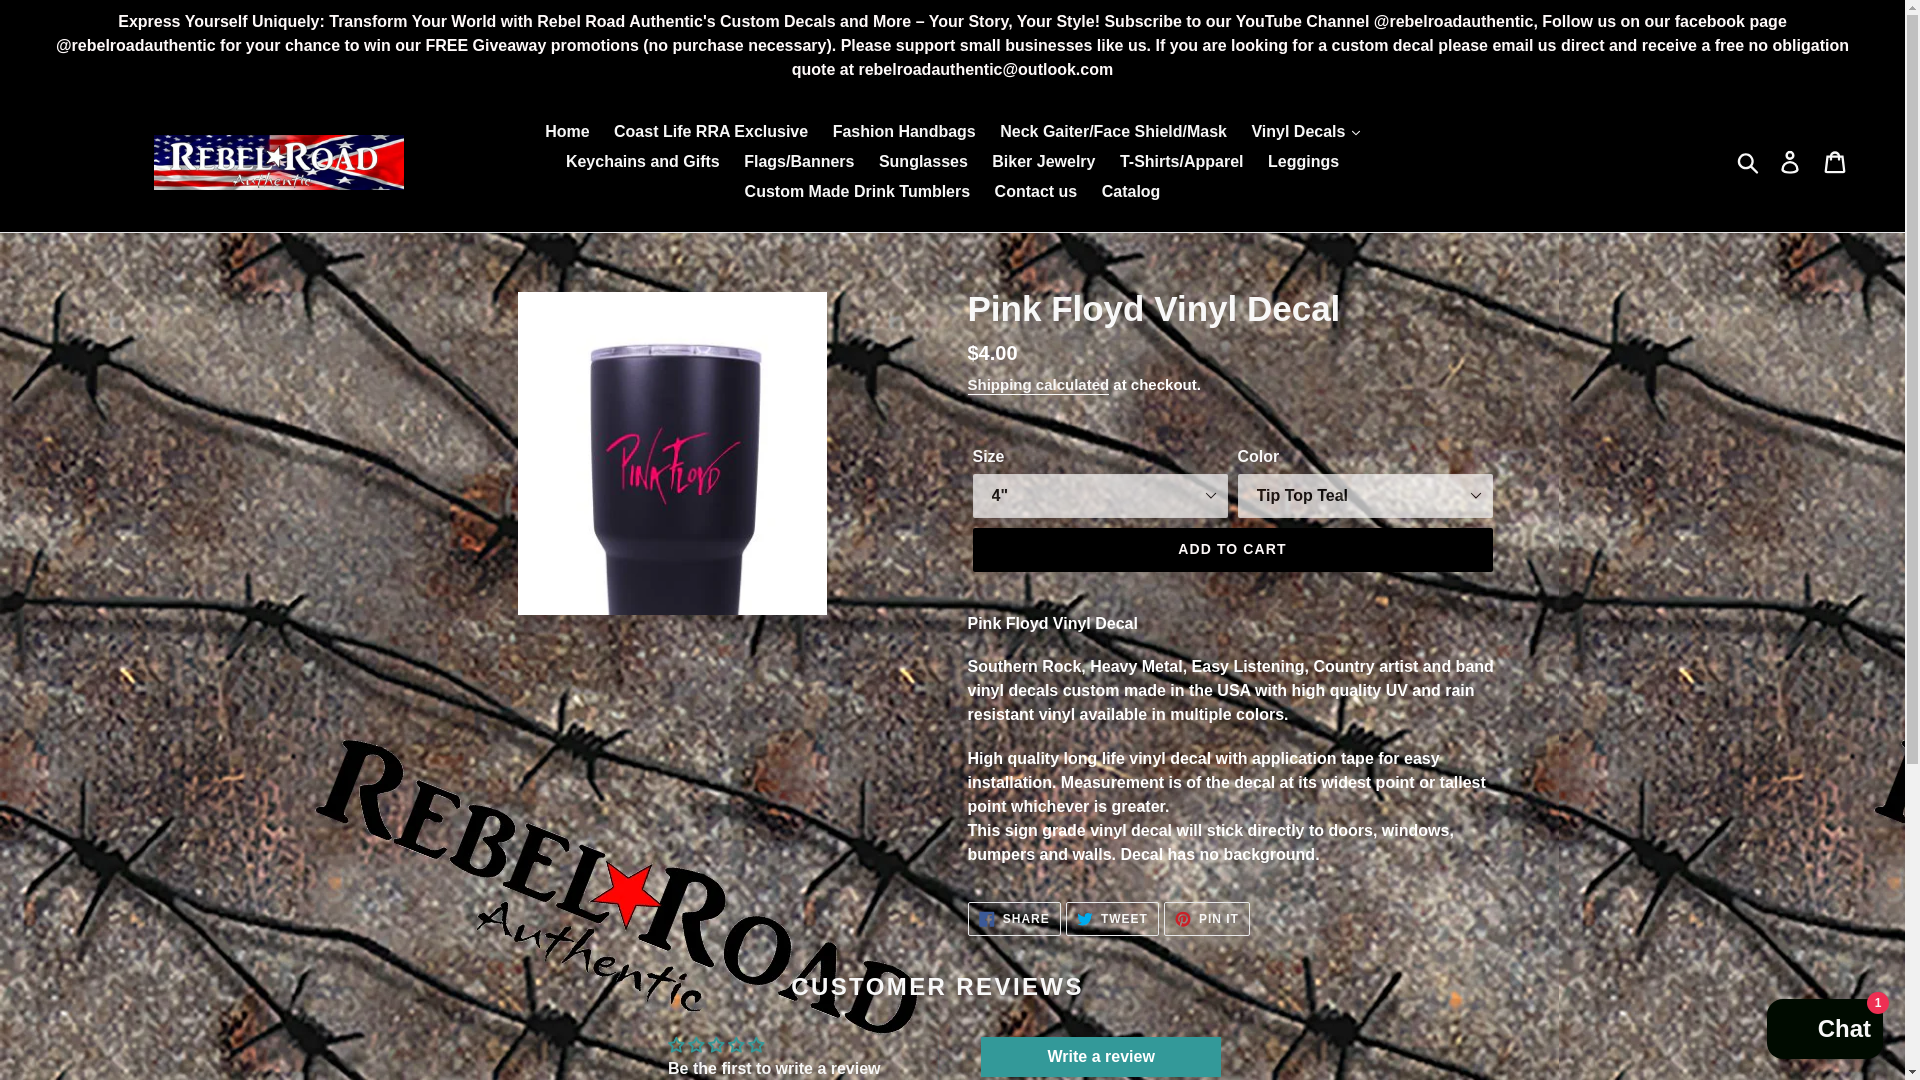 The height and width of the screenshot is (1080, 1920). What do you see at coordinates (710, 131) in the screenshot?
I see `Coast Life RRA Exclusive` at bounding box center [710, 131].